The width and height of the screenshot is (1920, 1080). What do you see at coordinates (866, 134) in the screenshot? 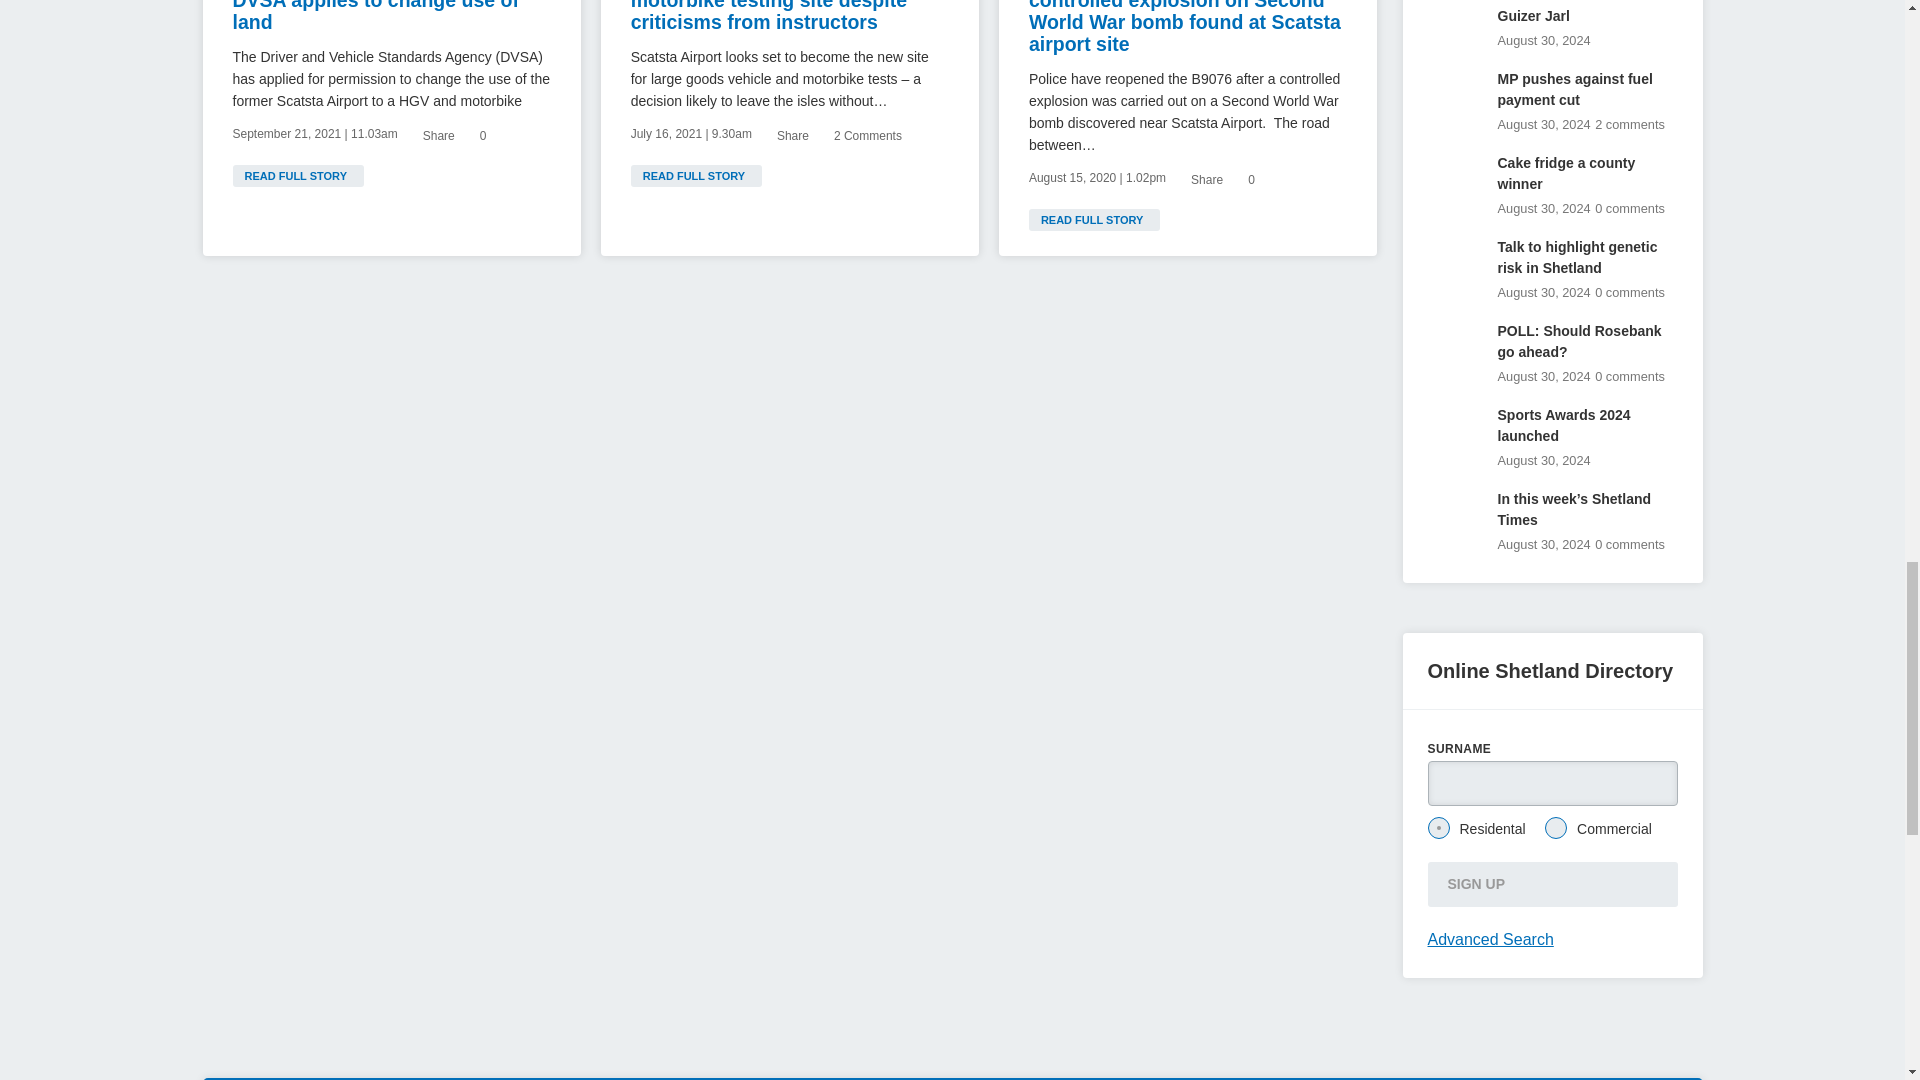
I see `2 Comments` at bounding box center [866, 134].